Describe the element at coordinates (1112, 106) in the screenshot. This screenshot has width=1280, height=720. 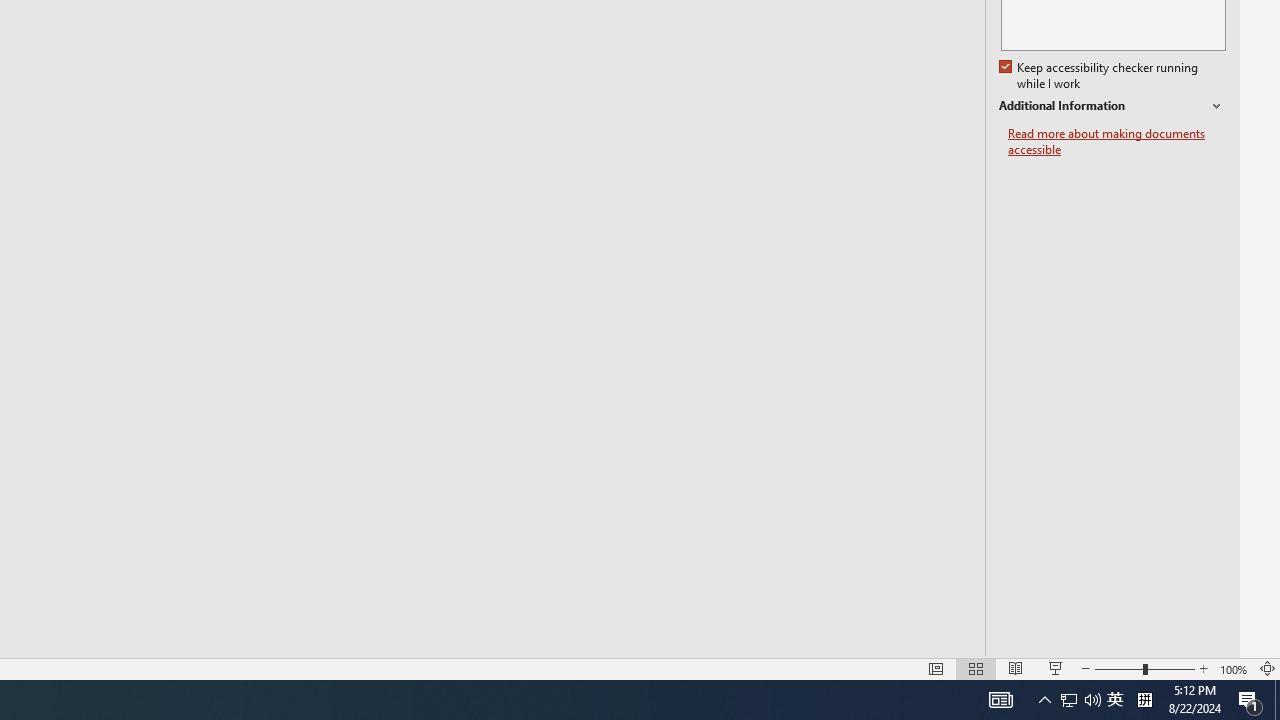
I see `Additional Information` at that location.